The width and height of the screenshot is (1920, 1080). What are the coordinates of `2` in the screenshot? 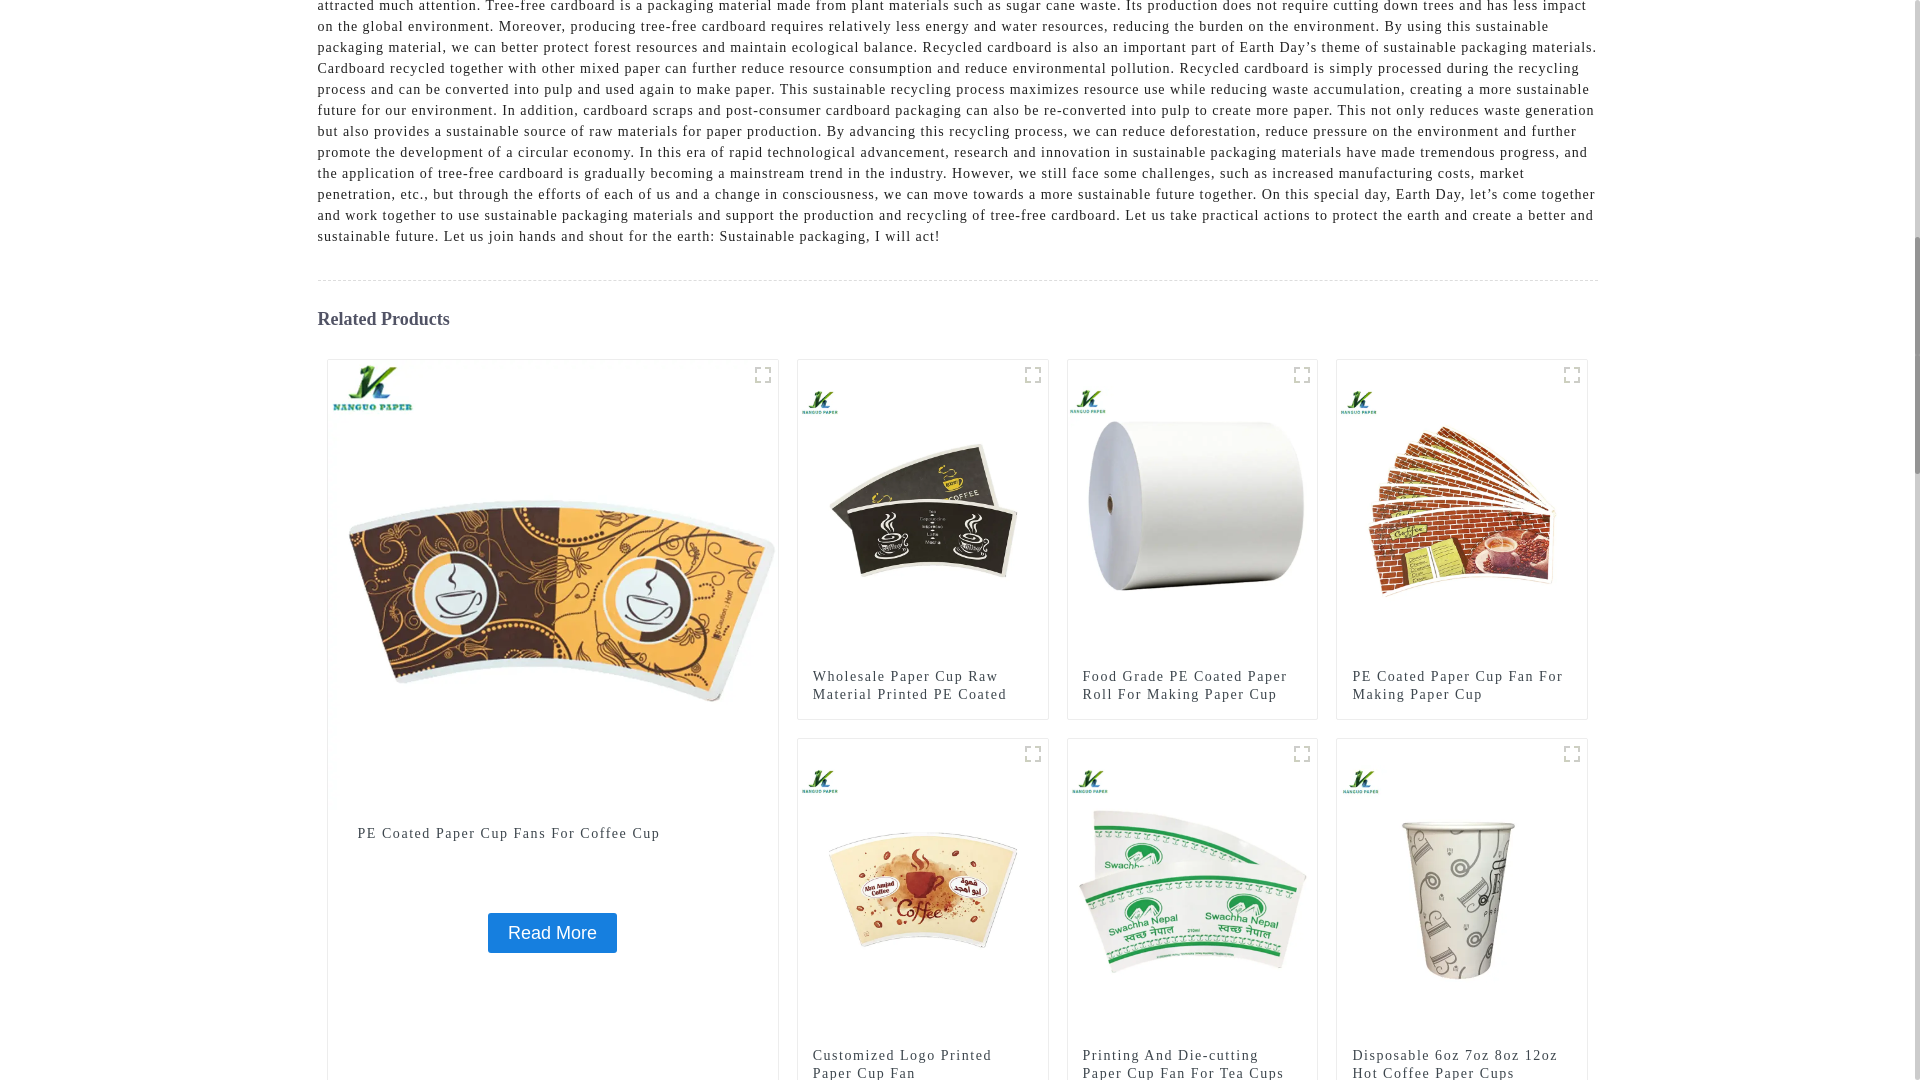 It's located at (1032, 374).